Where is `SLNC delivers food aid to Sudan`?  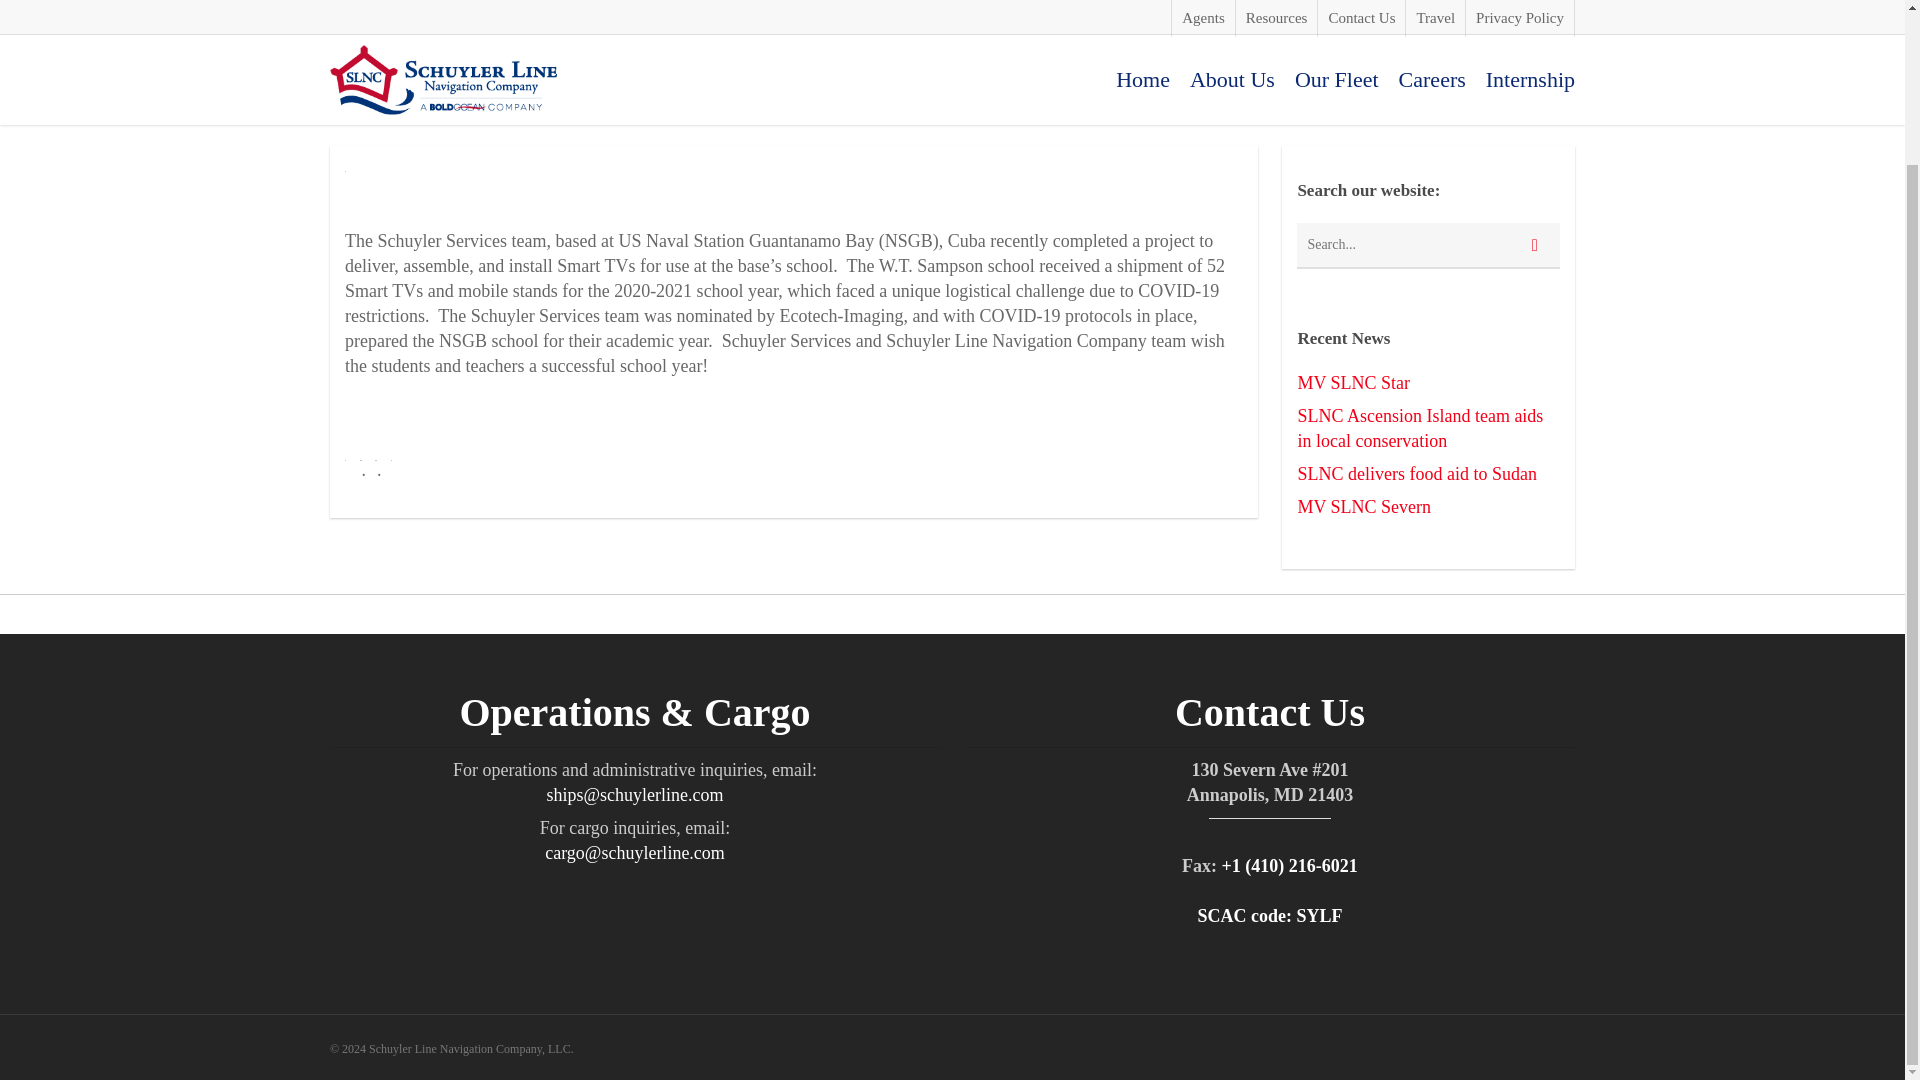
SLNC delivers food aid to Sudan is located at coordinates (1428, 474).